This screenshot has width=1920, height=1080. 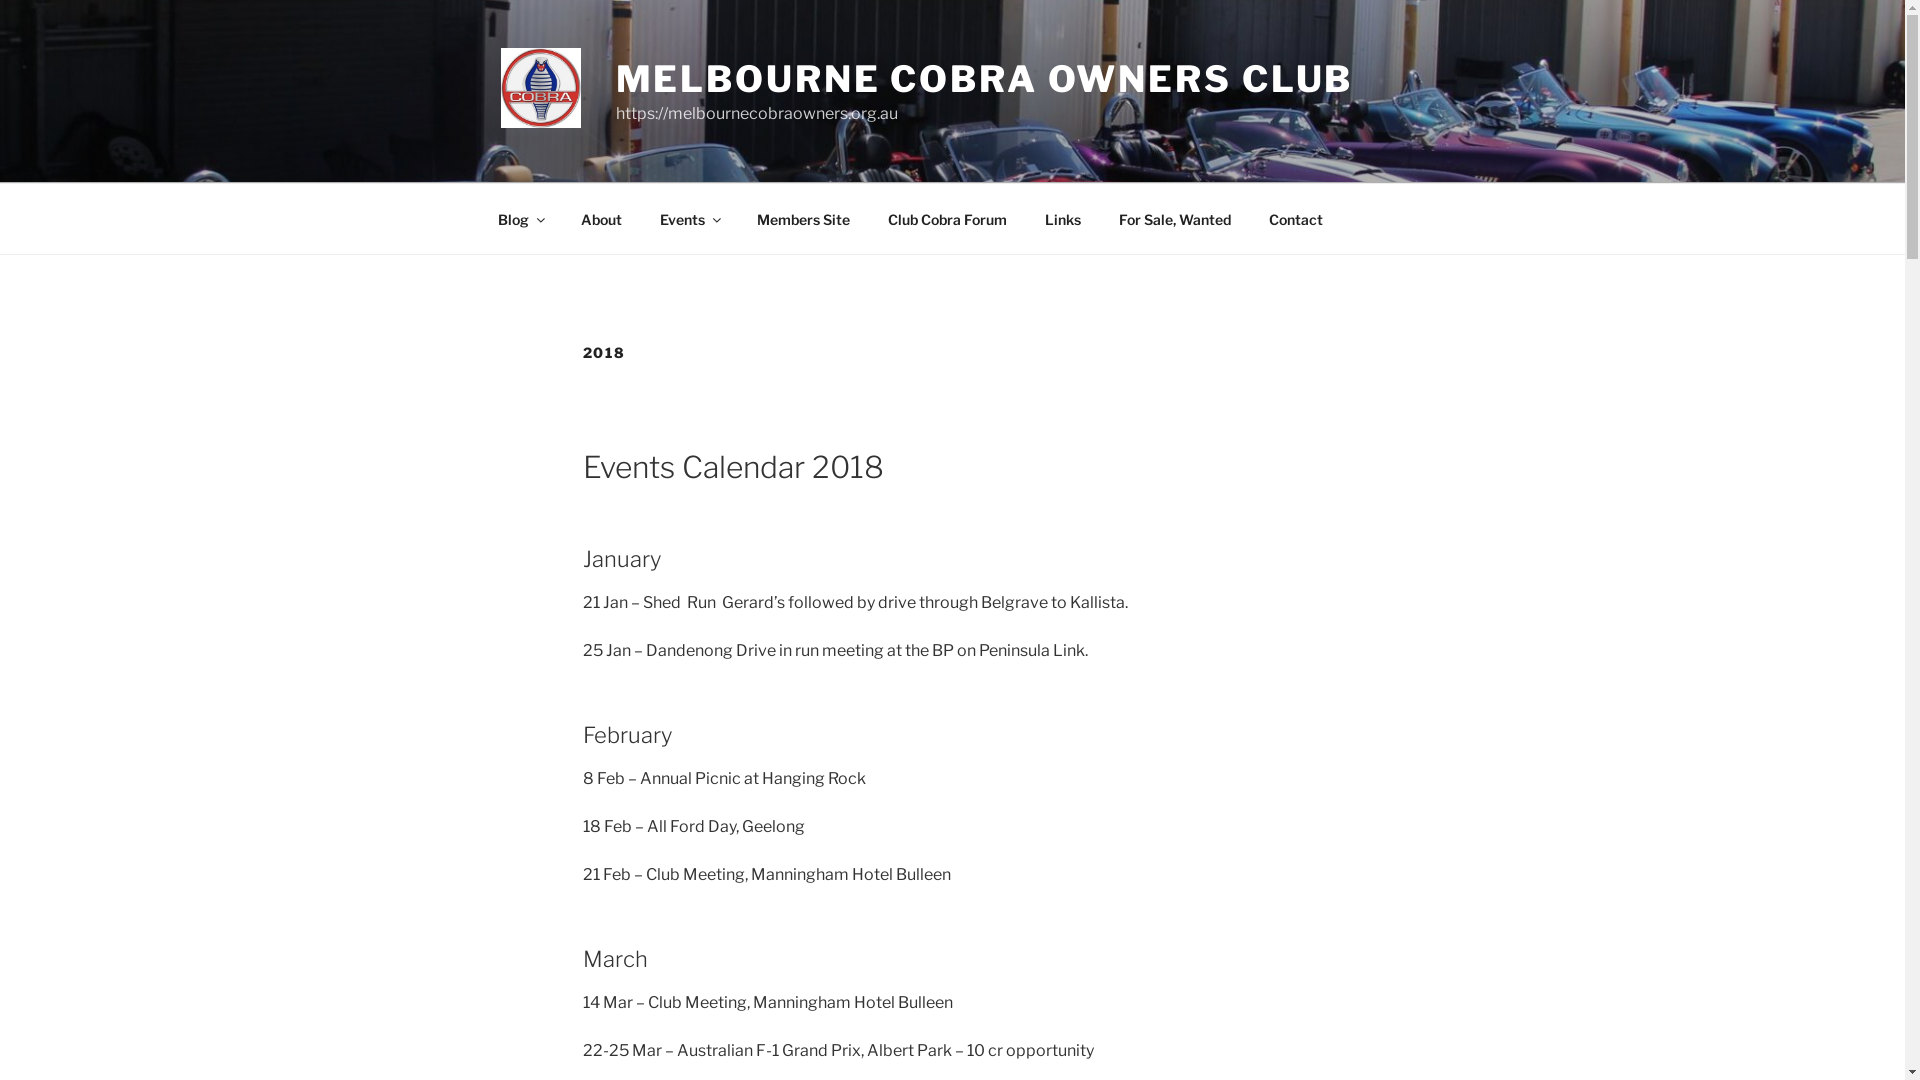 What do you see at coordinates (602, 218) in the screenshot?
I see `About` at bounding box center [602, 218].